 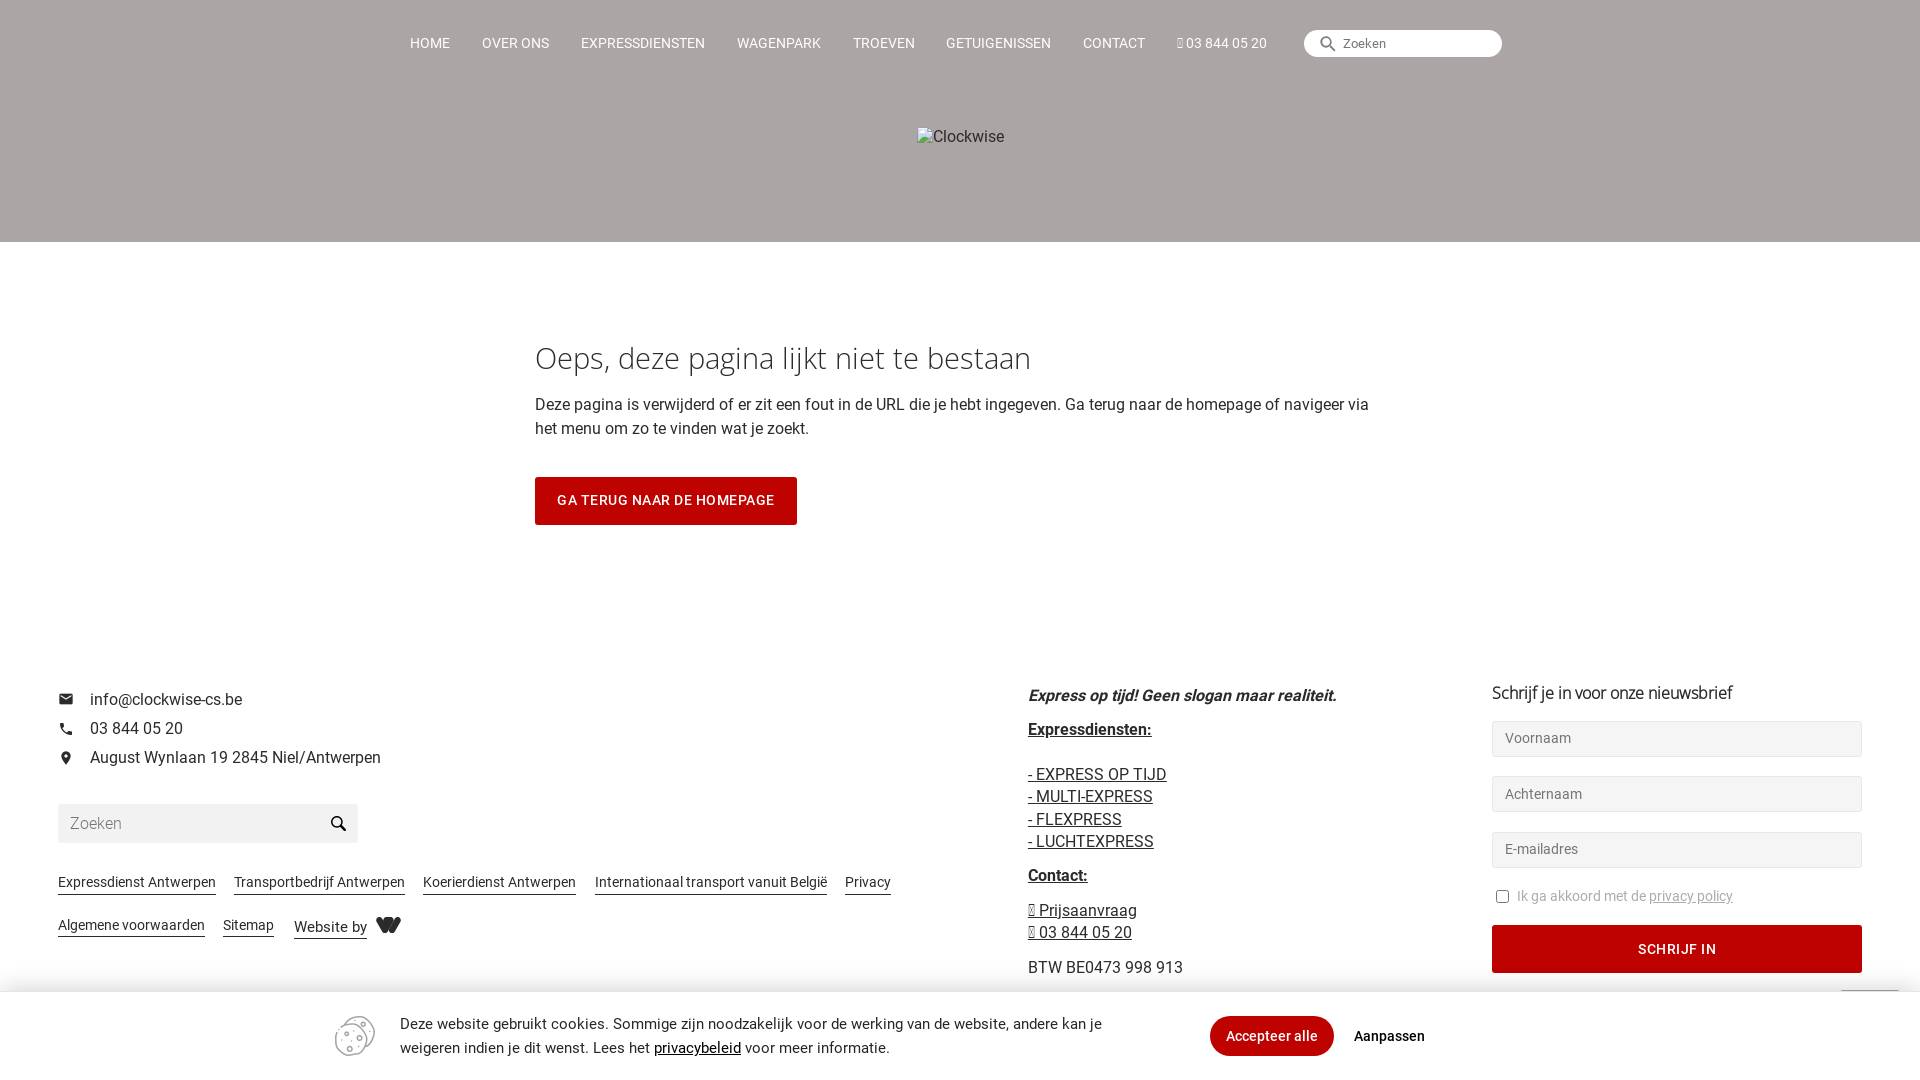 What do you see at coordinates (1390, 1036) in the screenshot?
I see `Aanpassen` at bounding box center [1390, 1036].